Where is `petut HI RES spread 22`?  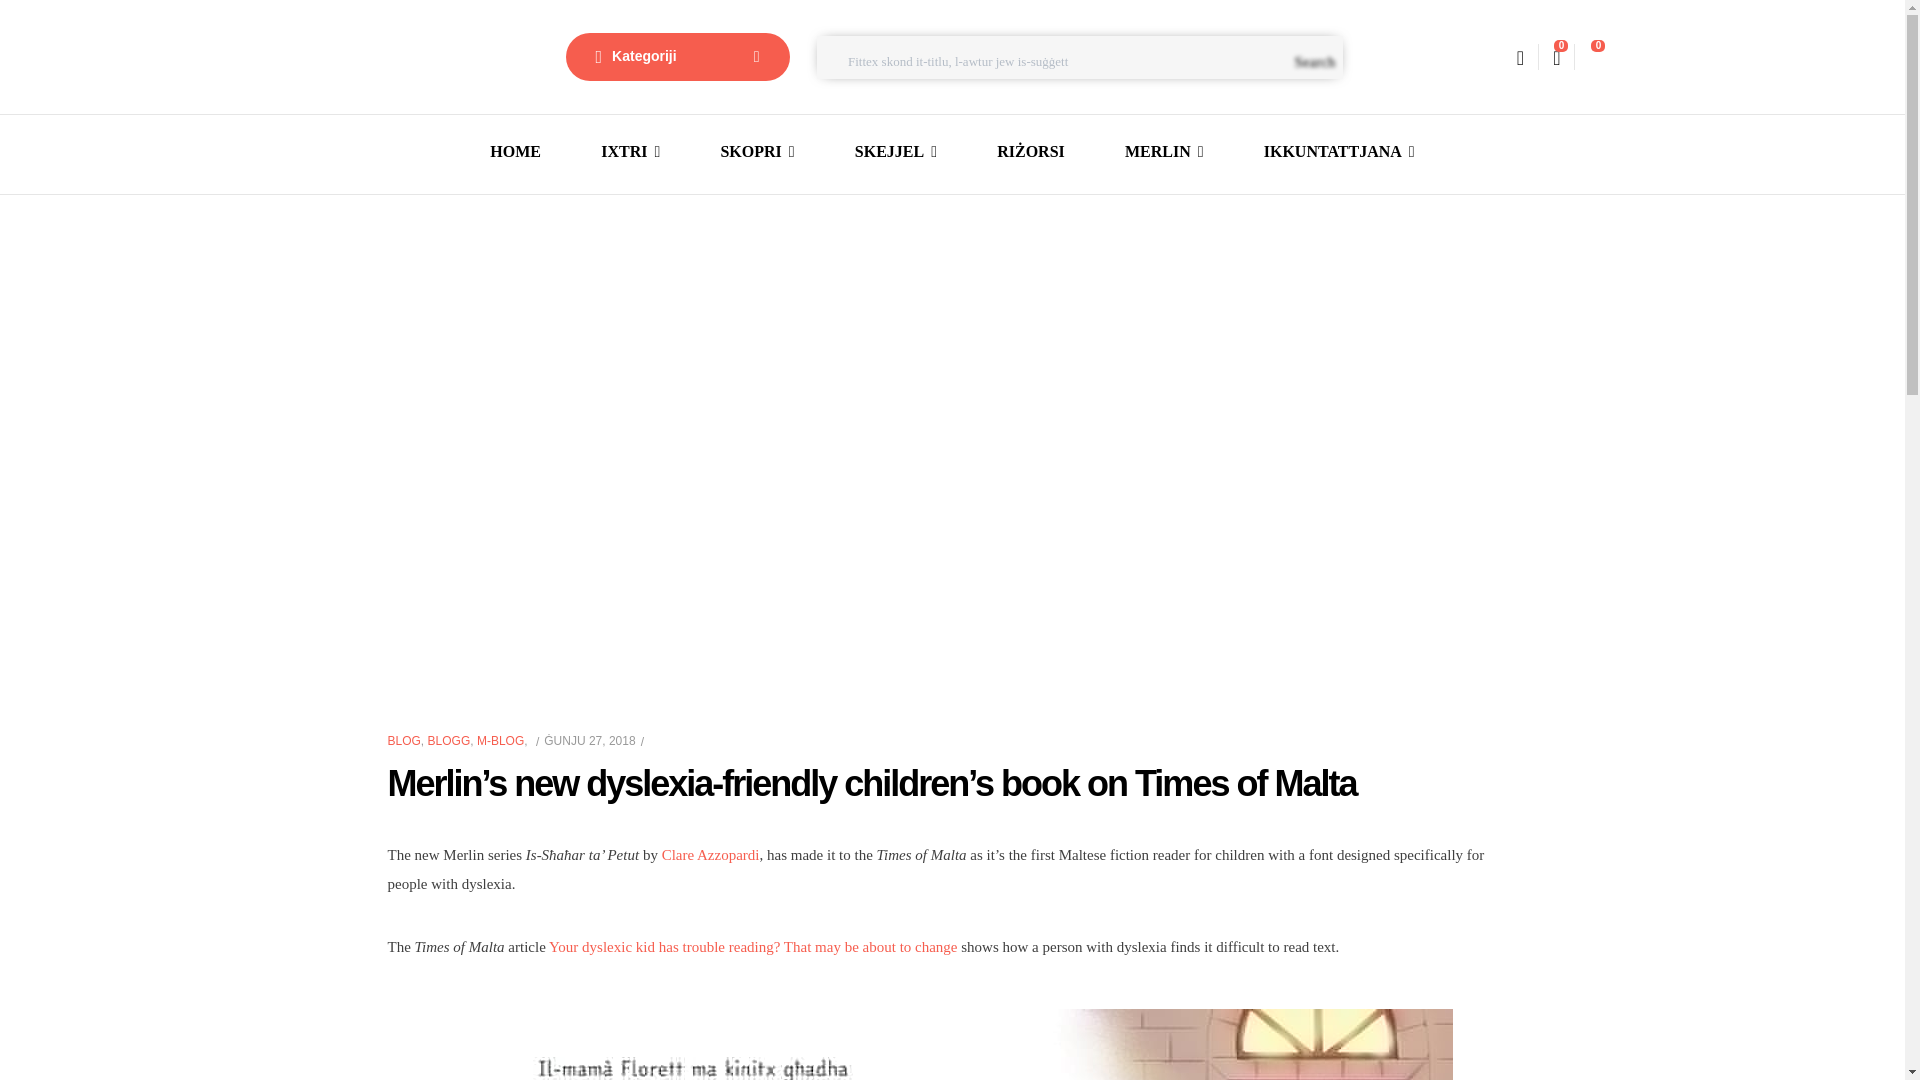
petut HI RES spread 22 is located at coordinates (951, 1044).